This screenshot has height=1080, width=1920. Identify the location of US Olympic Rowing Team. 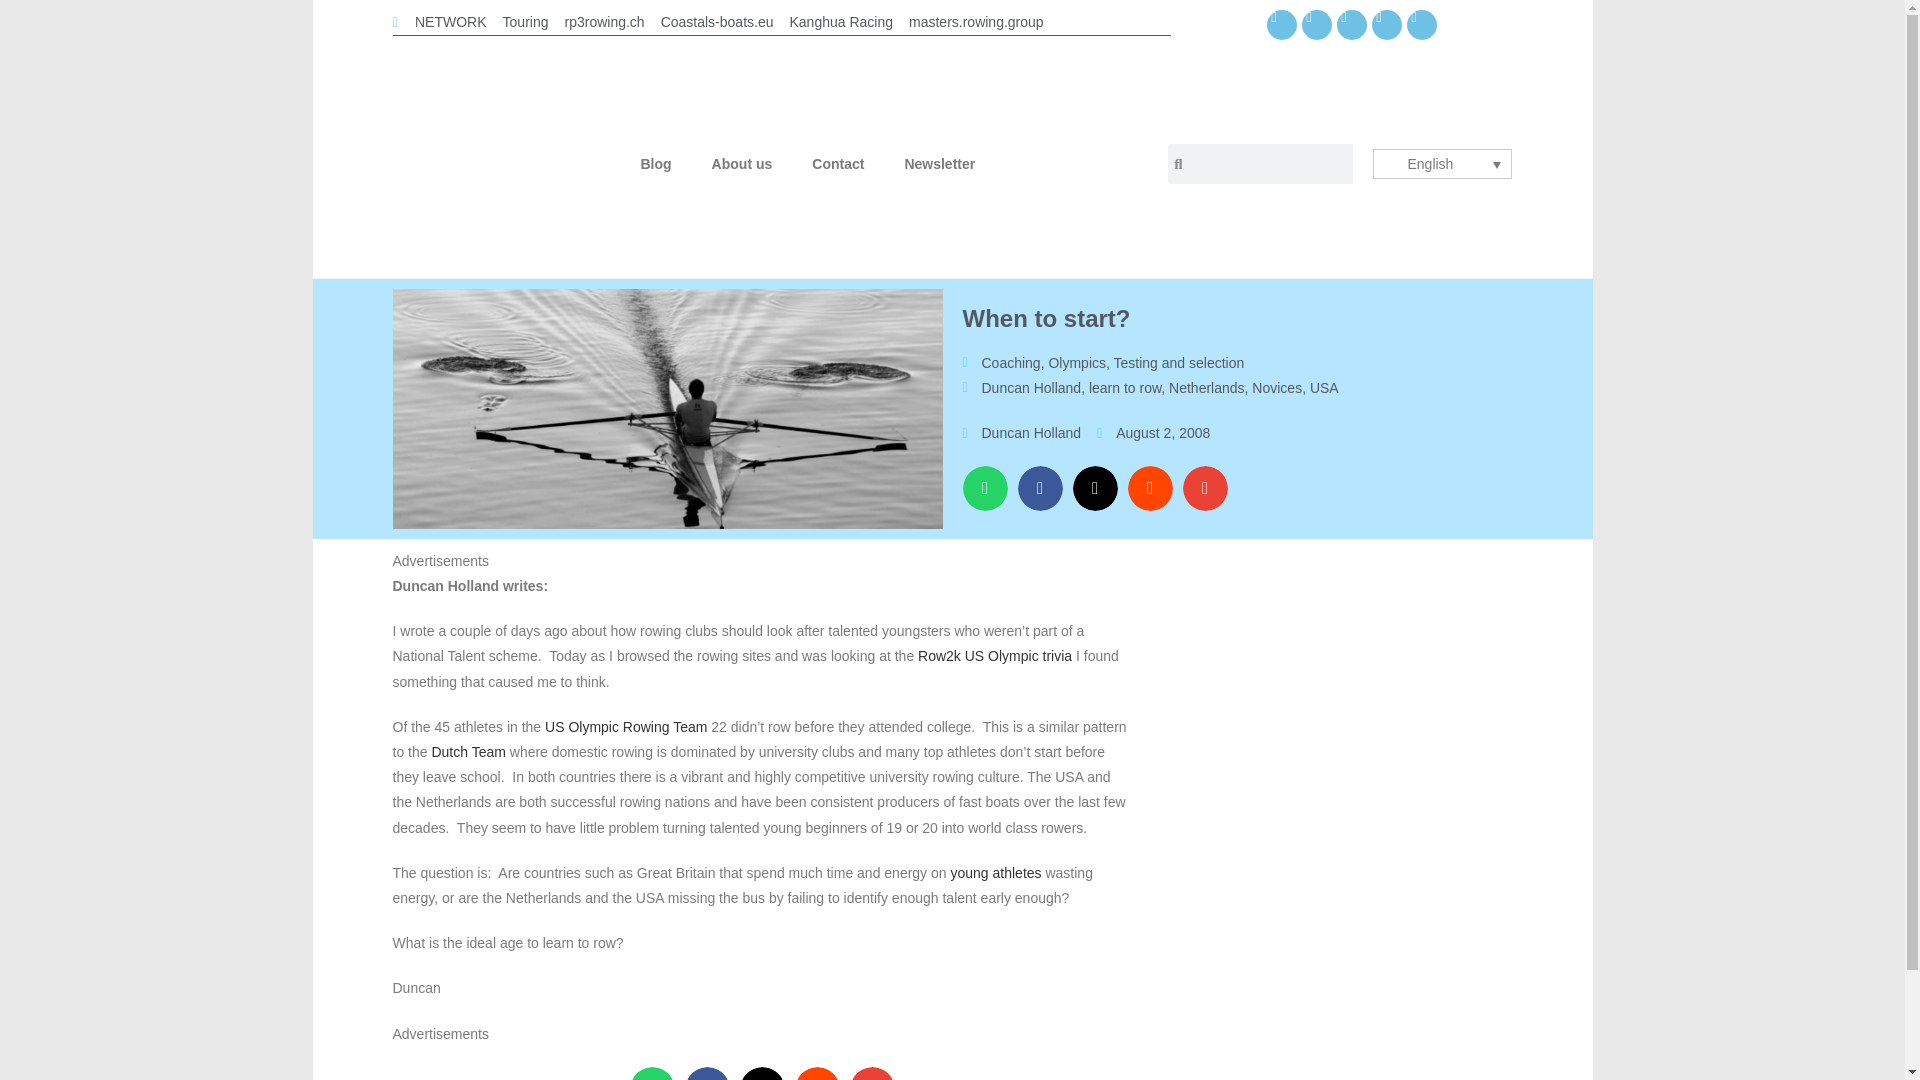
(626, 727).